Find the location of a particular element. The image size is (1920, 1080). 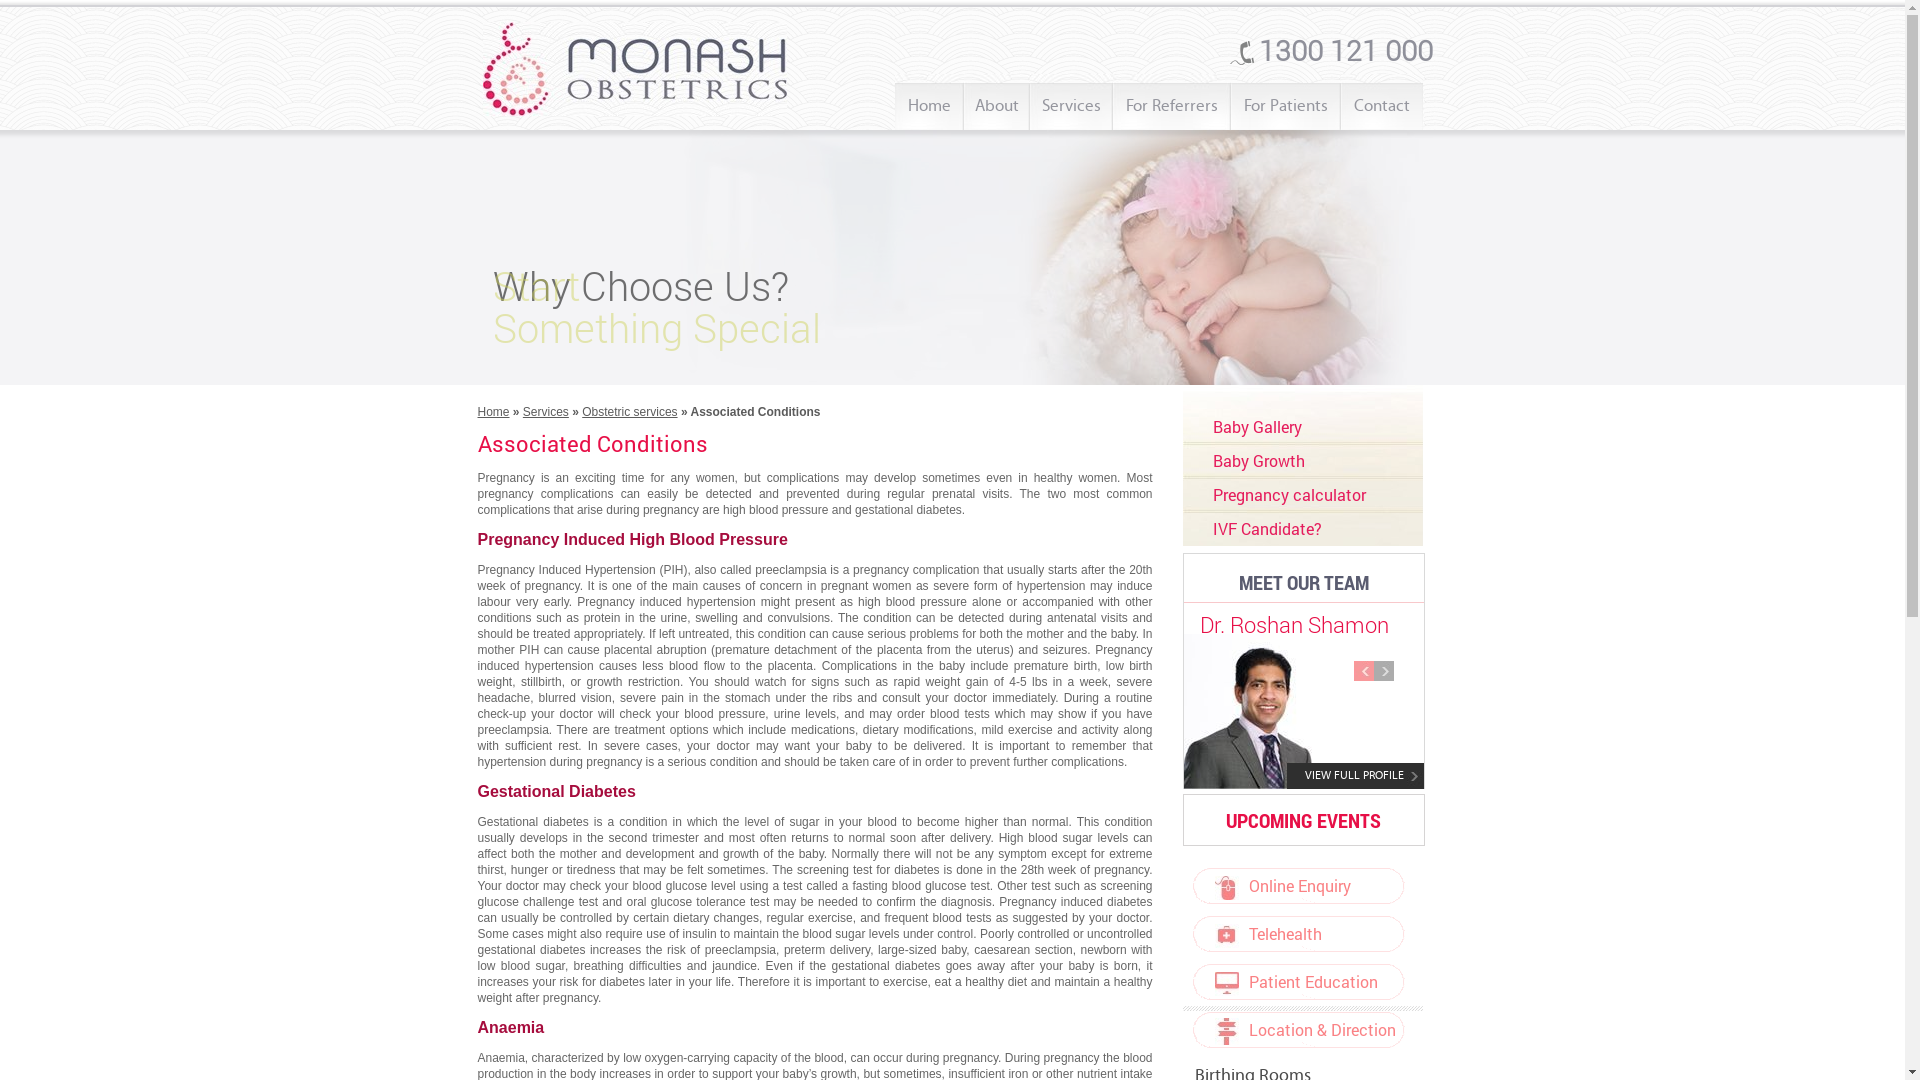

MEET OUR TEAM is located at coordinates (1303, 582).